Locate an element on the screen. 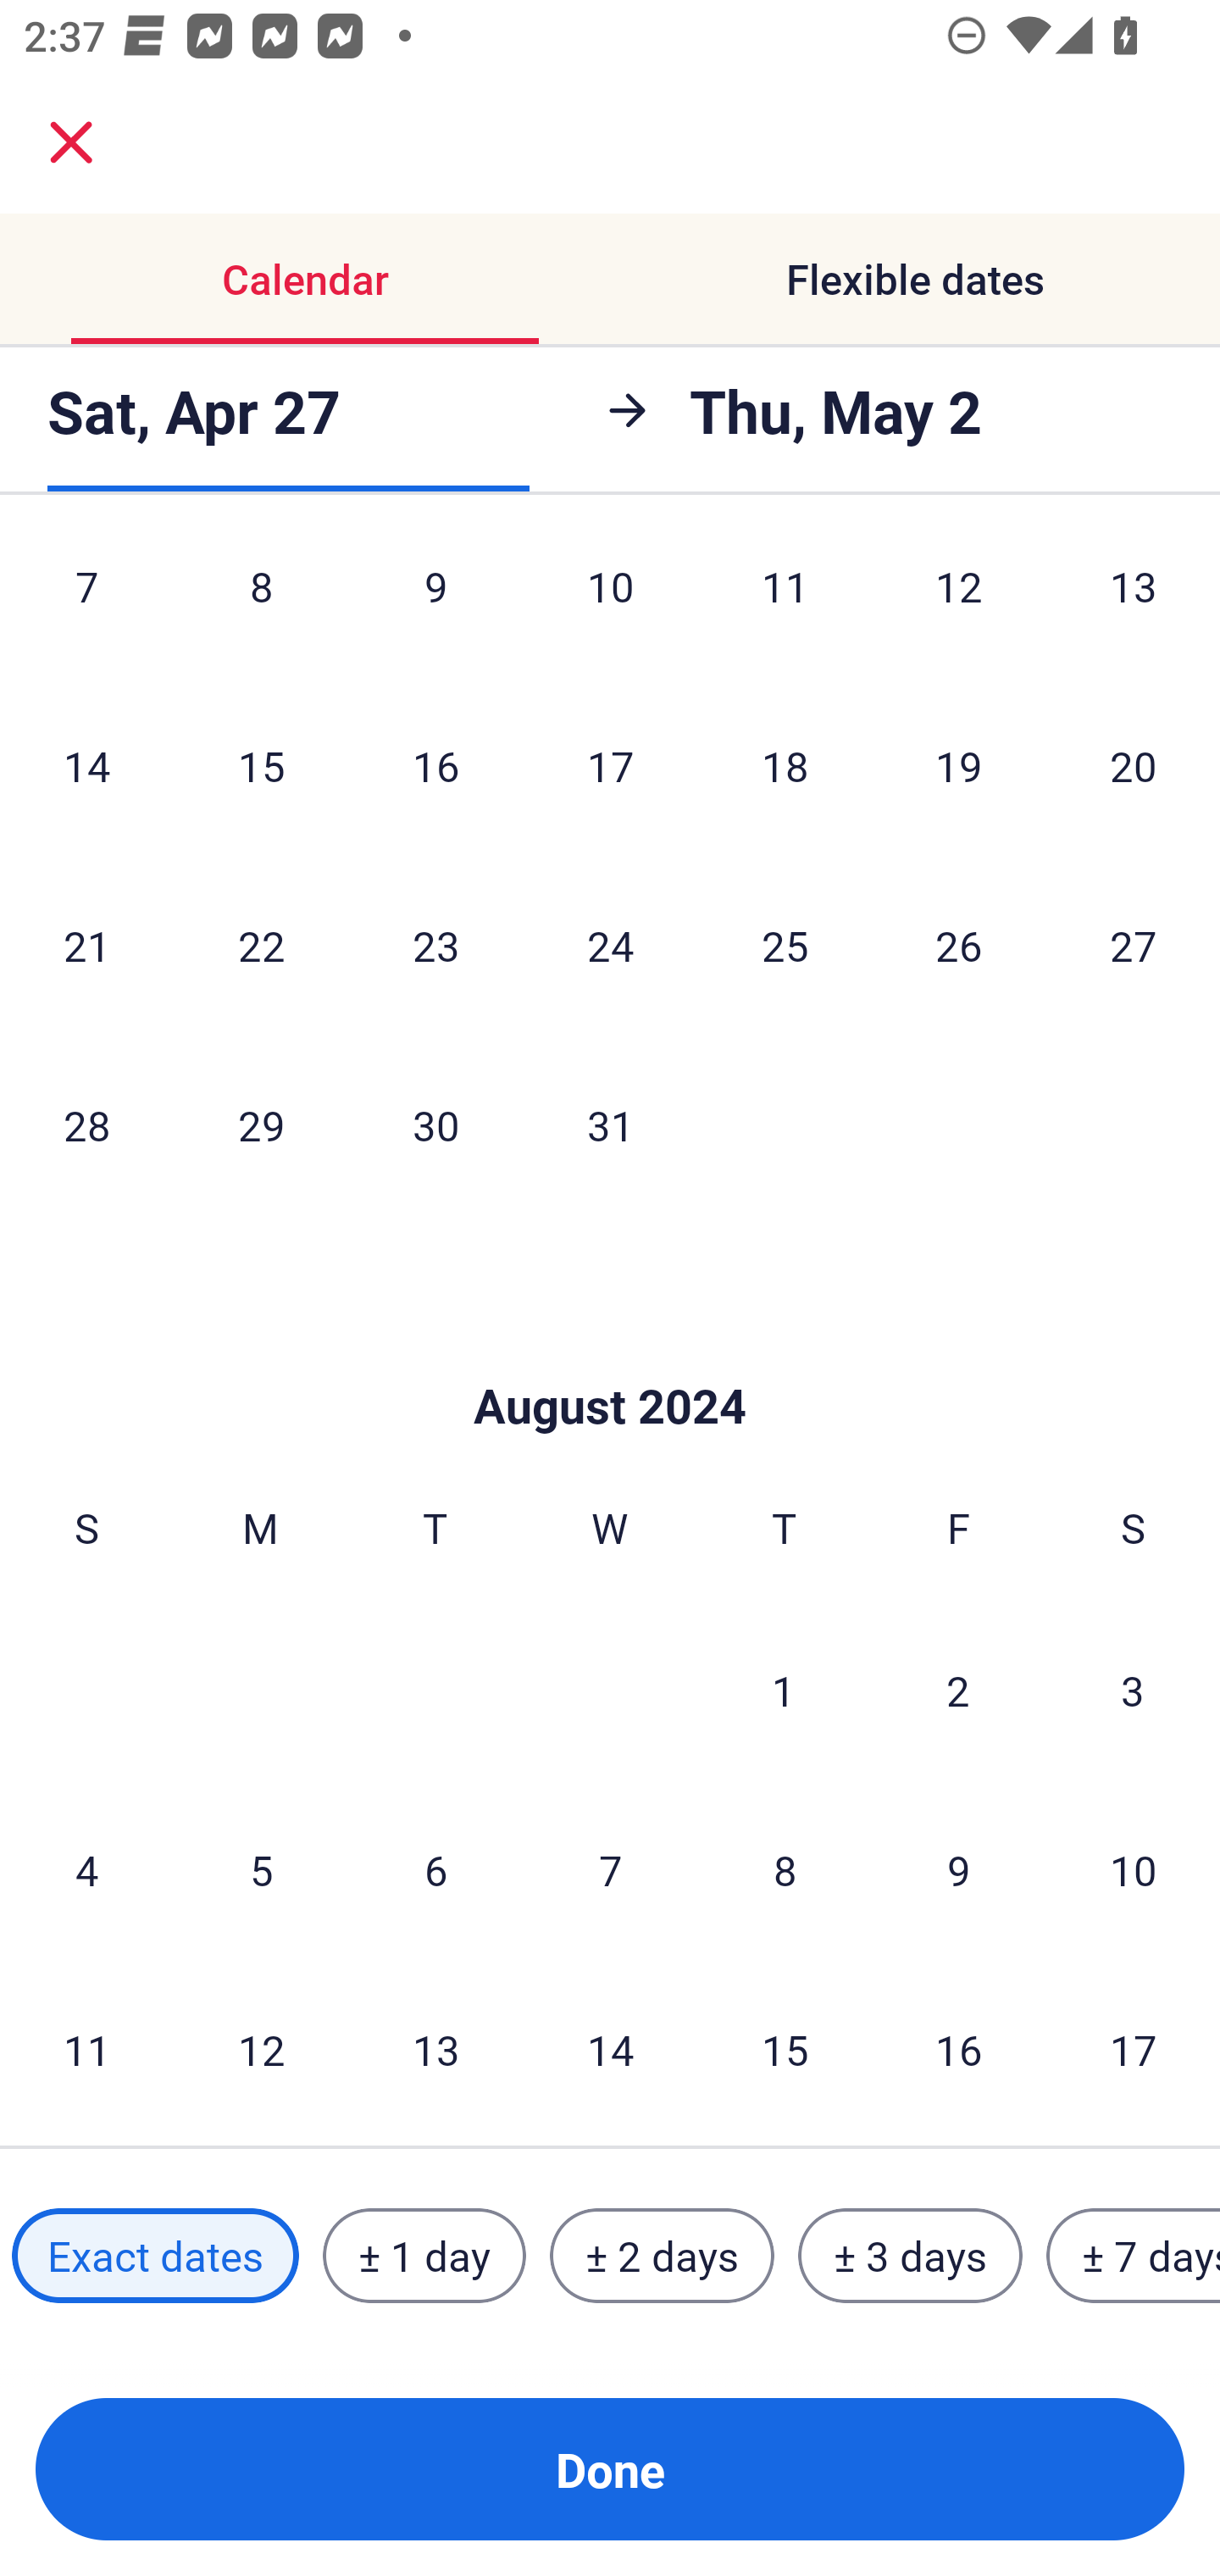 The image size is (1220, 2576). 11 Sunday, August 11, 2024 is located at coordinates (86, 2049).